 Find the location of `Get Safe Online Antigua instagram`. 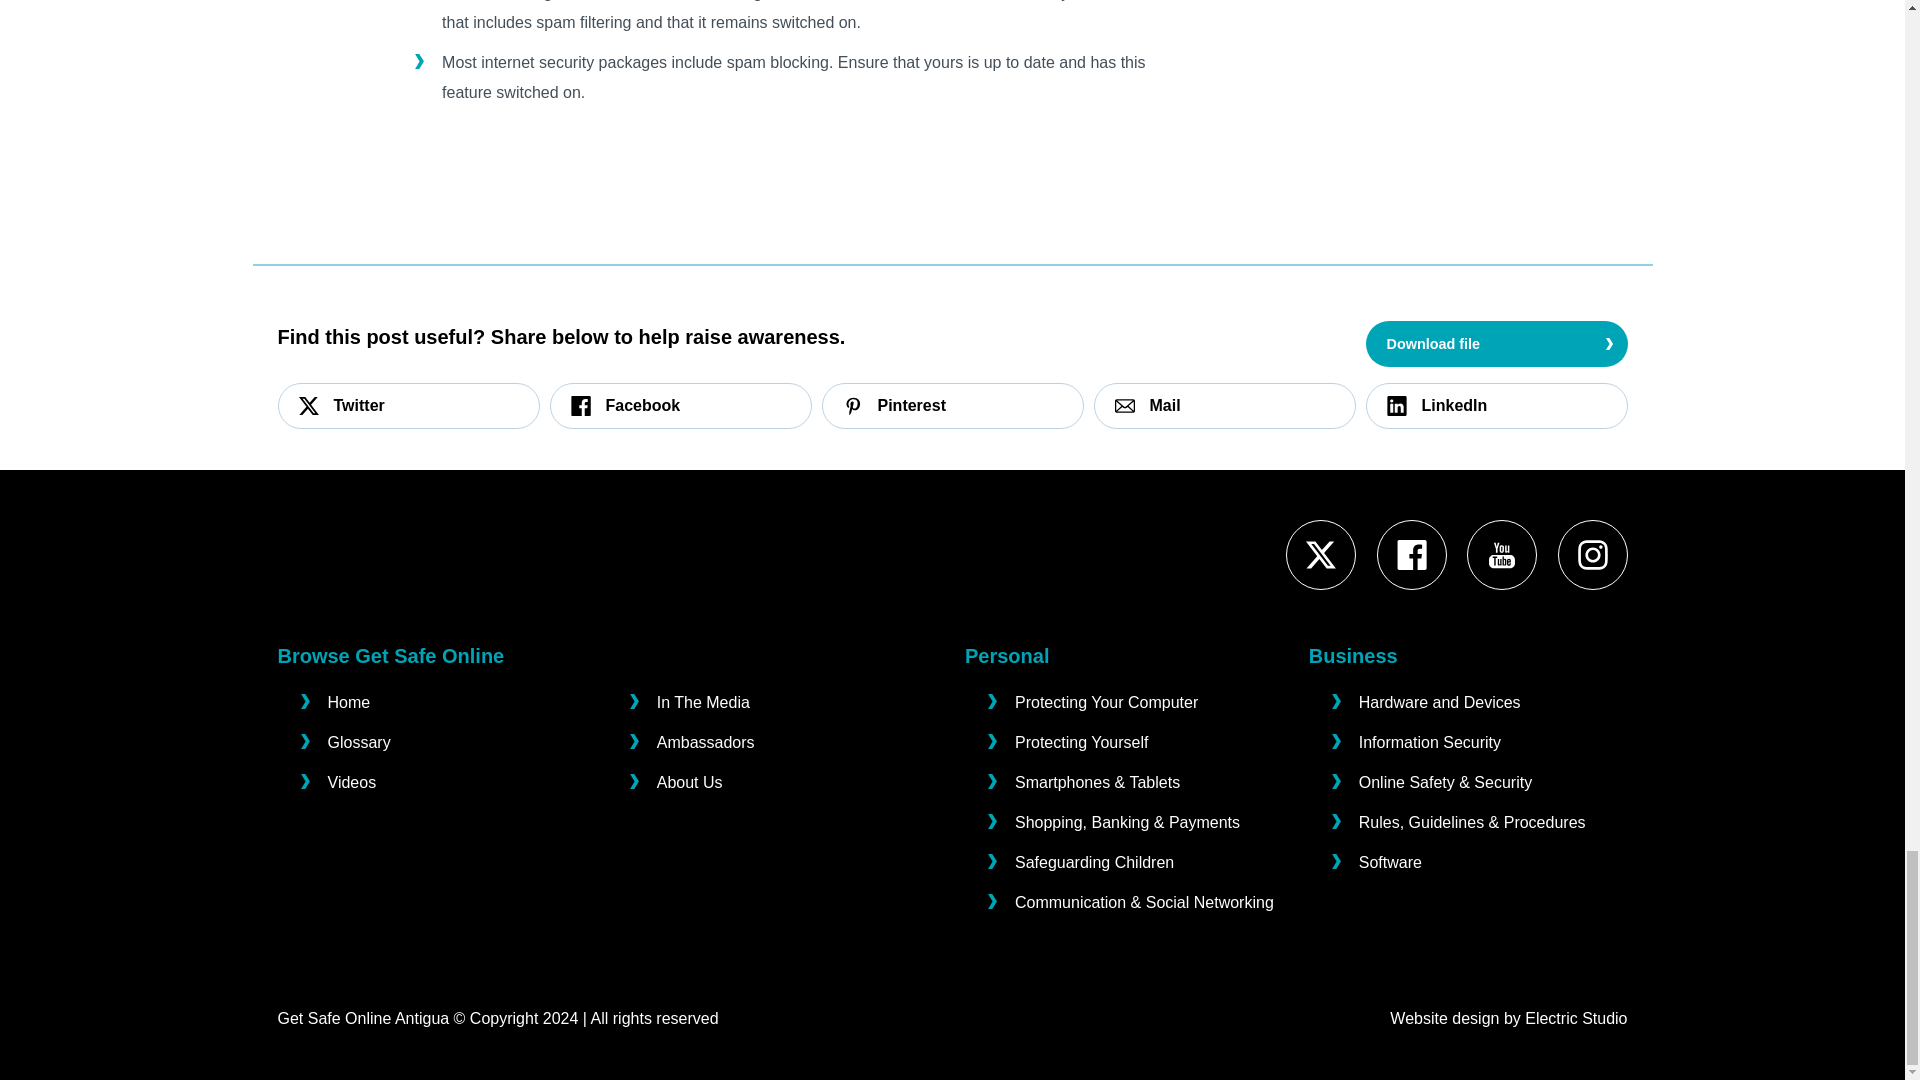

Get Safe Online Antigua instagram is located at coordinates (1593, 555).